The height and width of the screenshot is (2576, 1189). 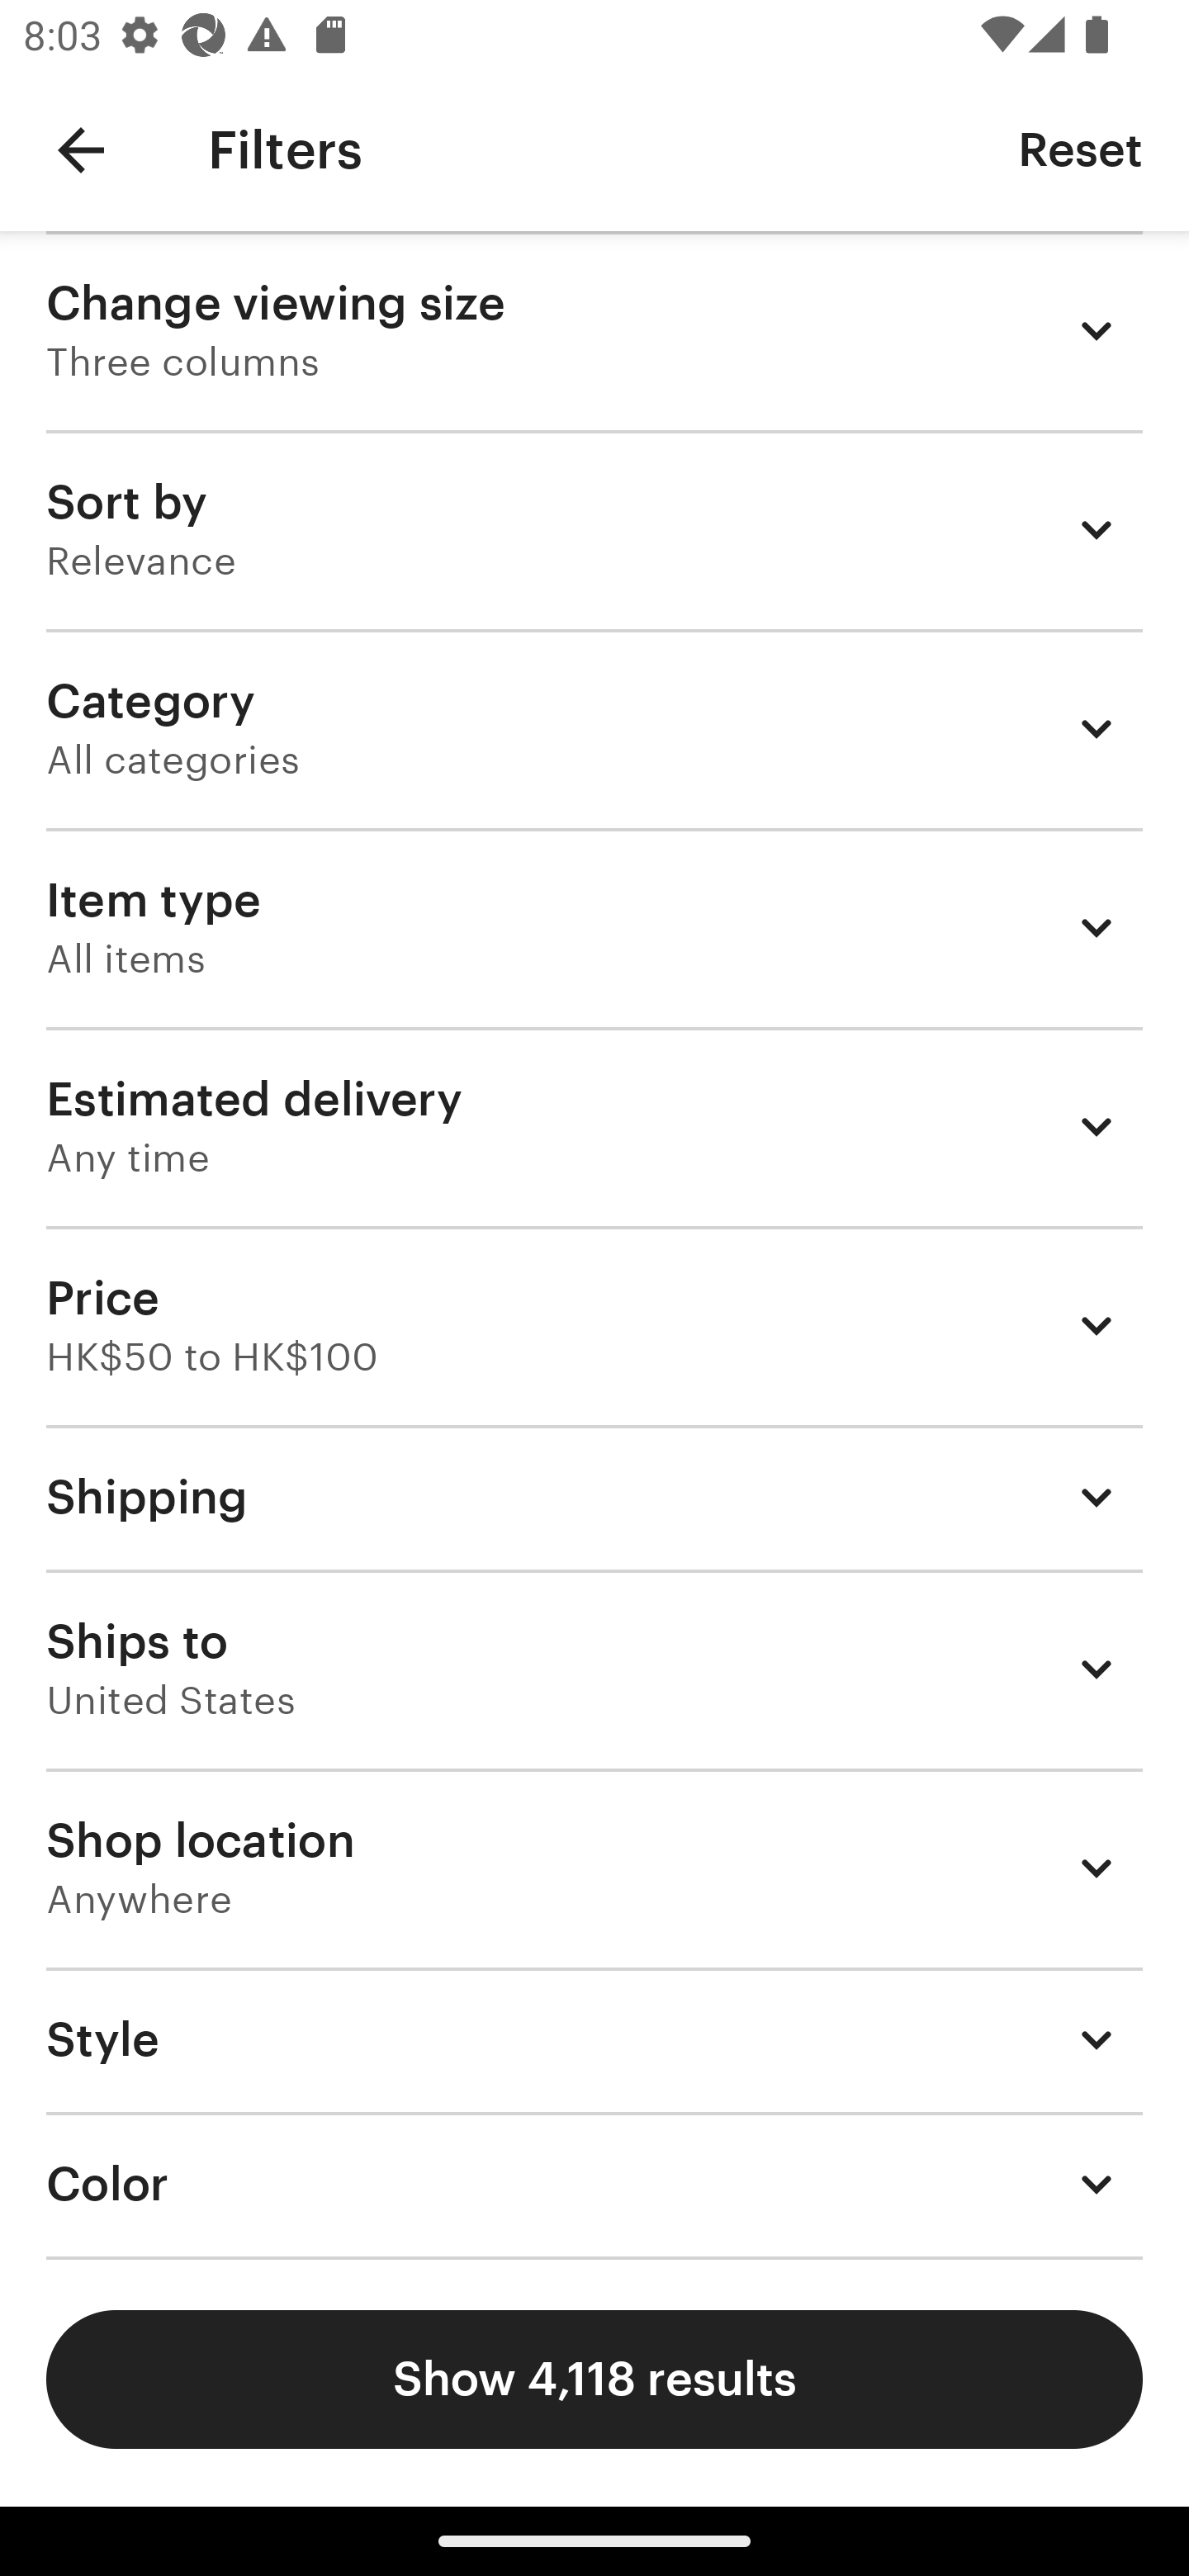 What do you see at coordinates (594, 1669) in the screenshot?
I see `Ships to United States` at bounding box center [594, 1669].